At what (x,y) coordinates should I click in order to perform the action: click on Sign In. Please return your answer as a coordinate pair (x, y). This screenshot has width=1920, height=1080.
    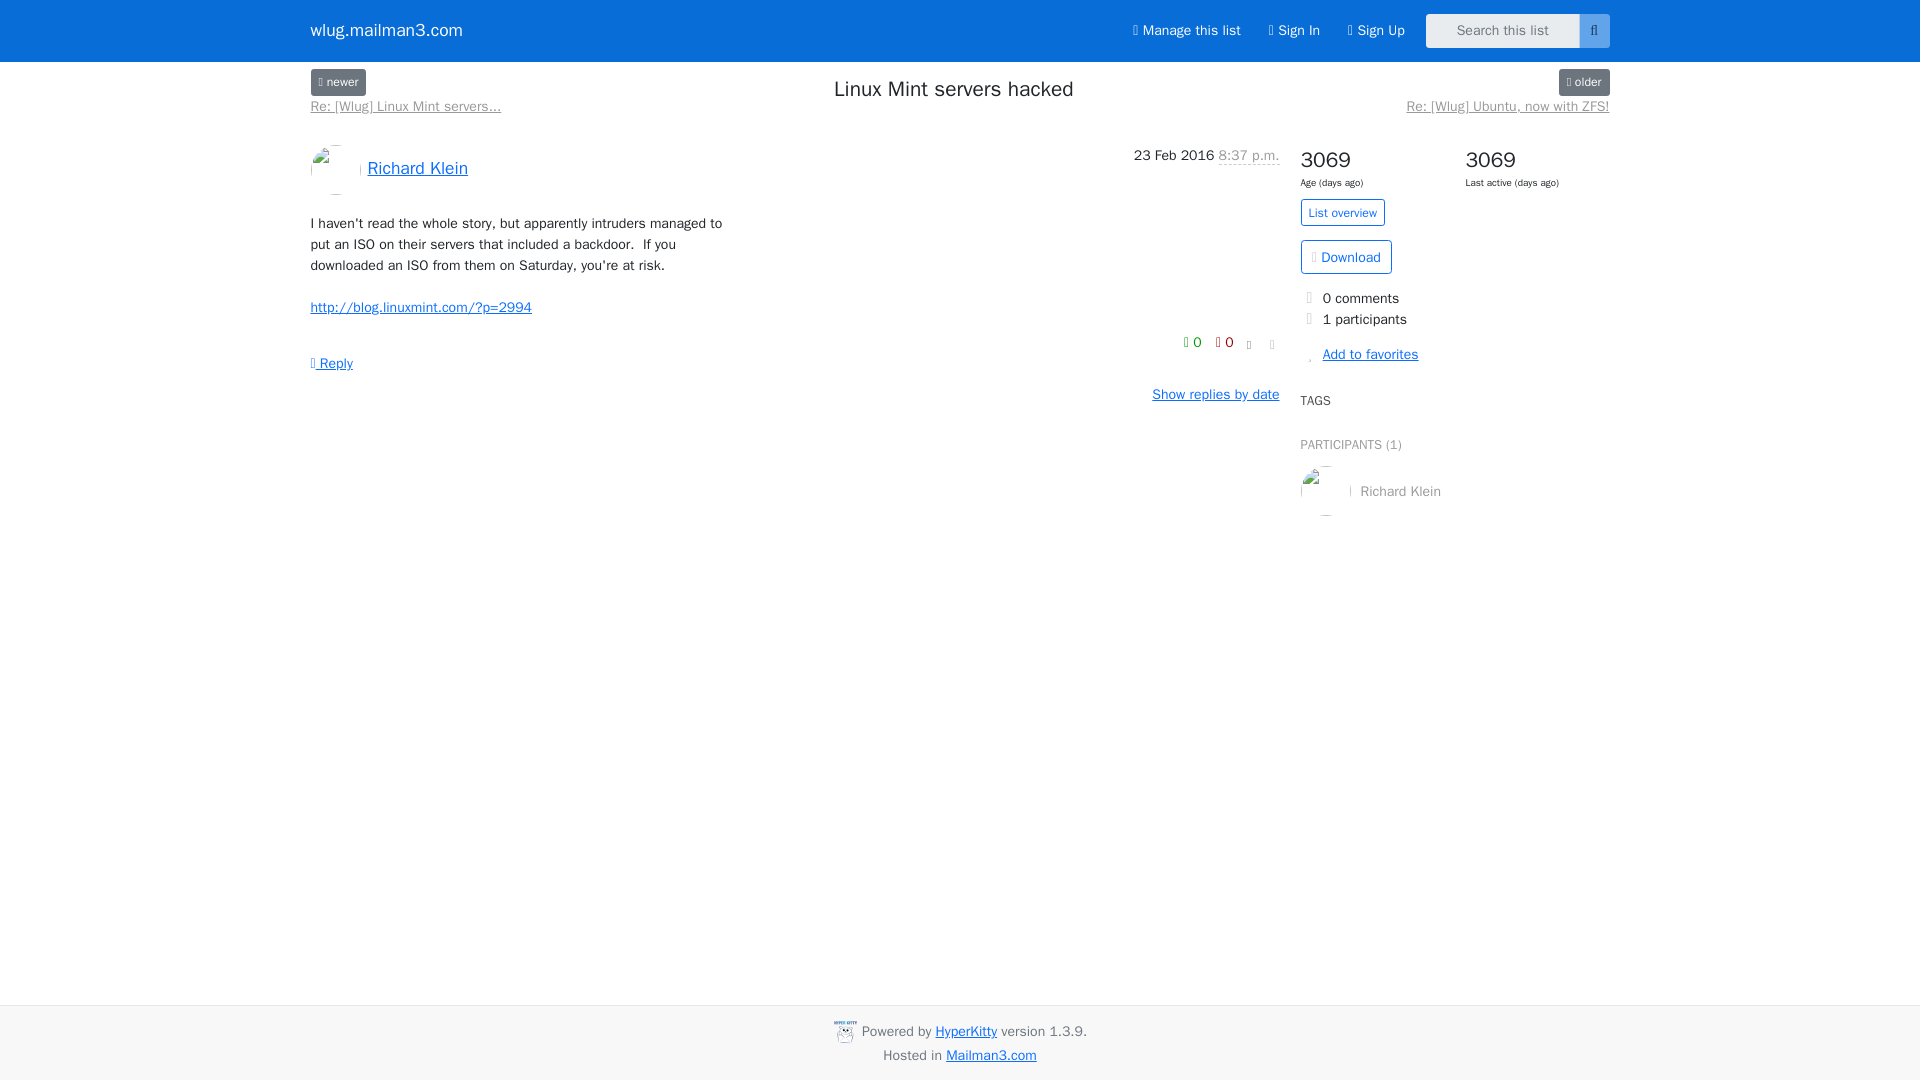
    Looking at the image, I should click on (1294, 30).